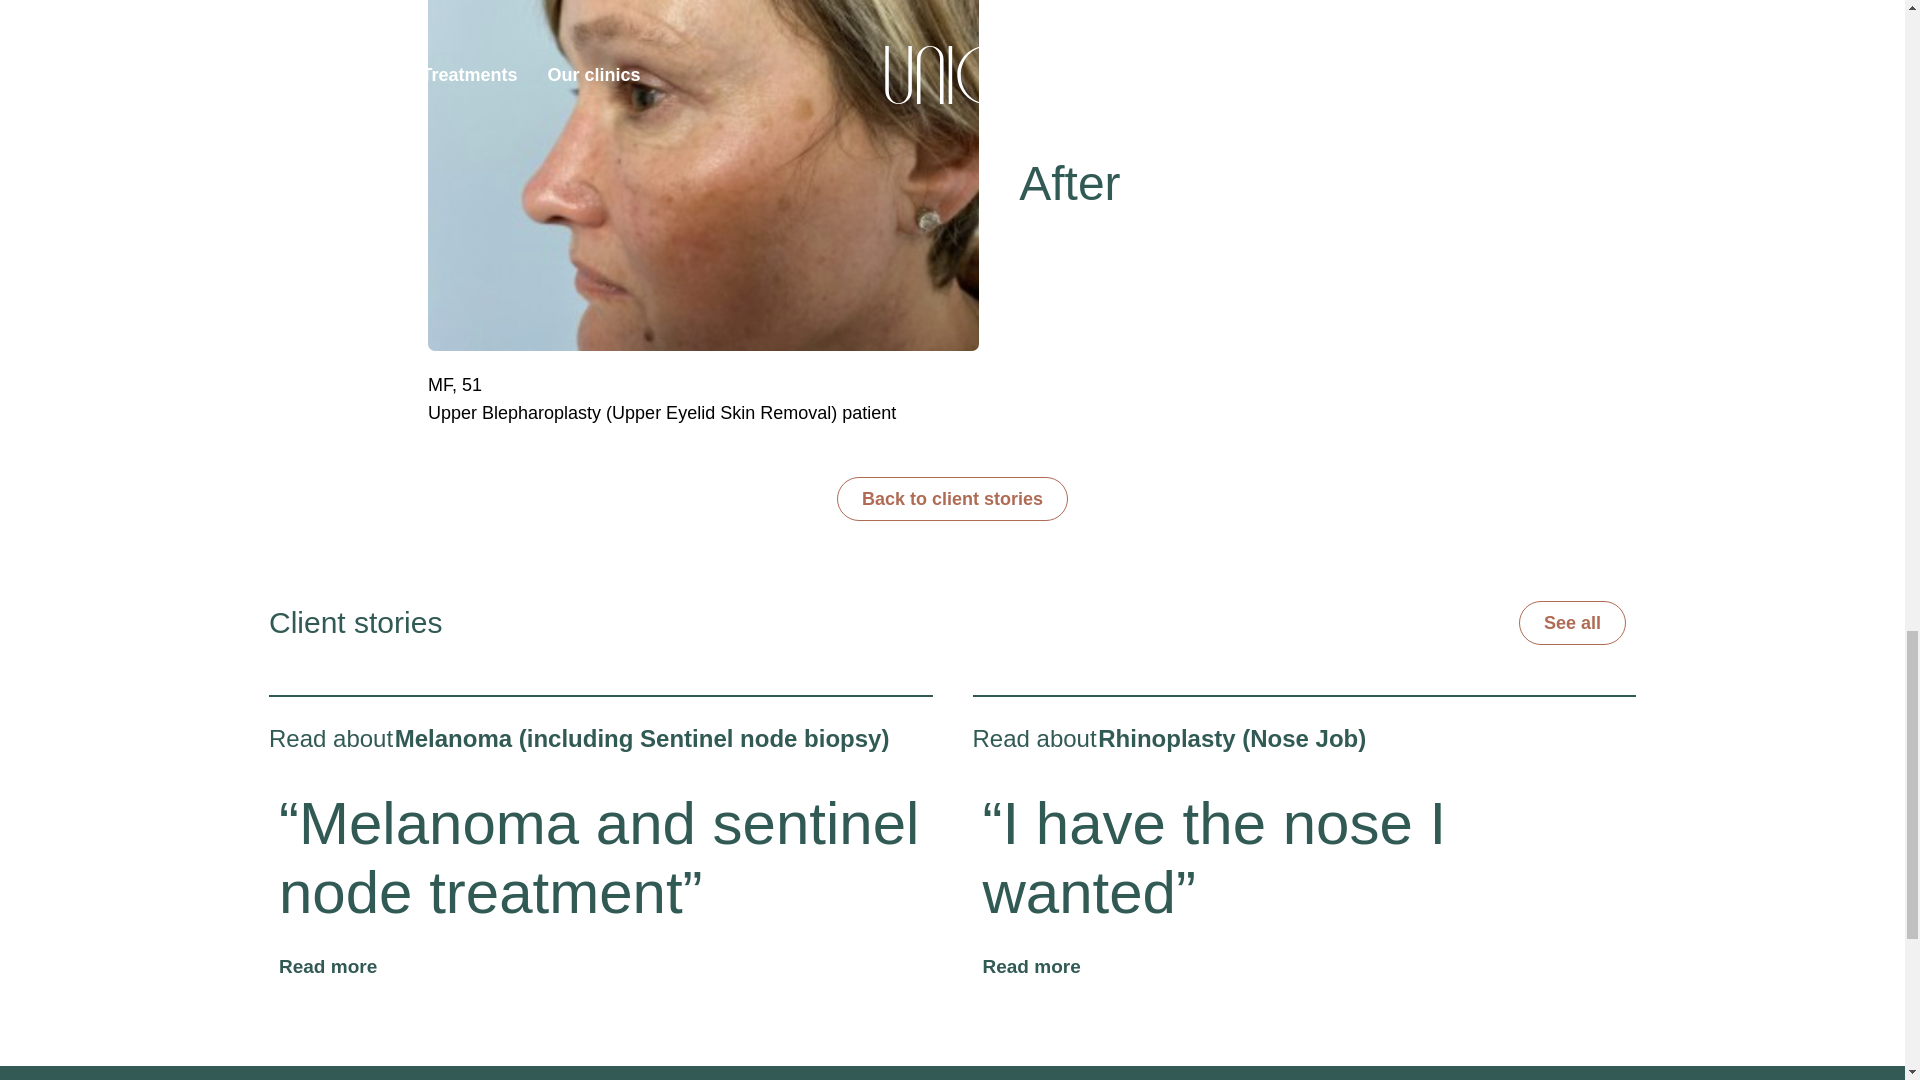  Describe the element at coordinates (952, 498) in the screenshot. I see `Back to client stories` at that location.